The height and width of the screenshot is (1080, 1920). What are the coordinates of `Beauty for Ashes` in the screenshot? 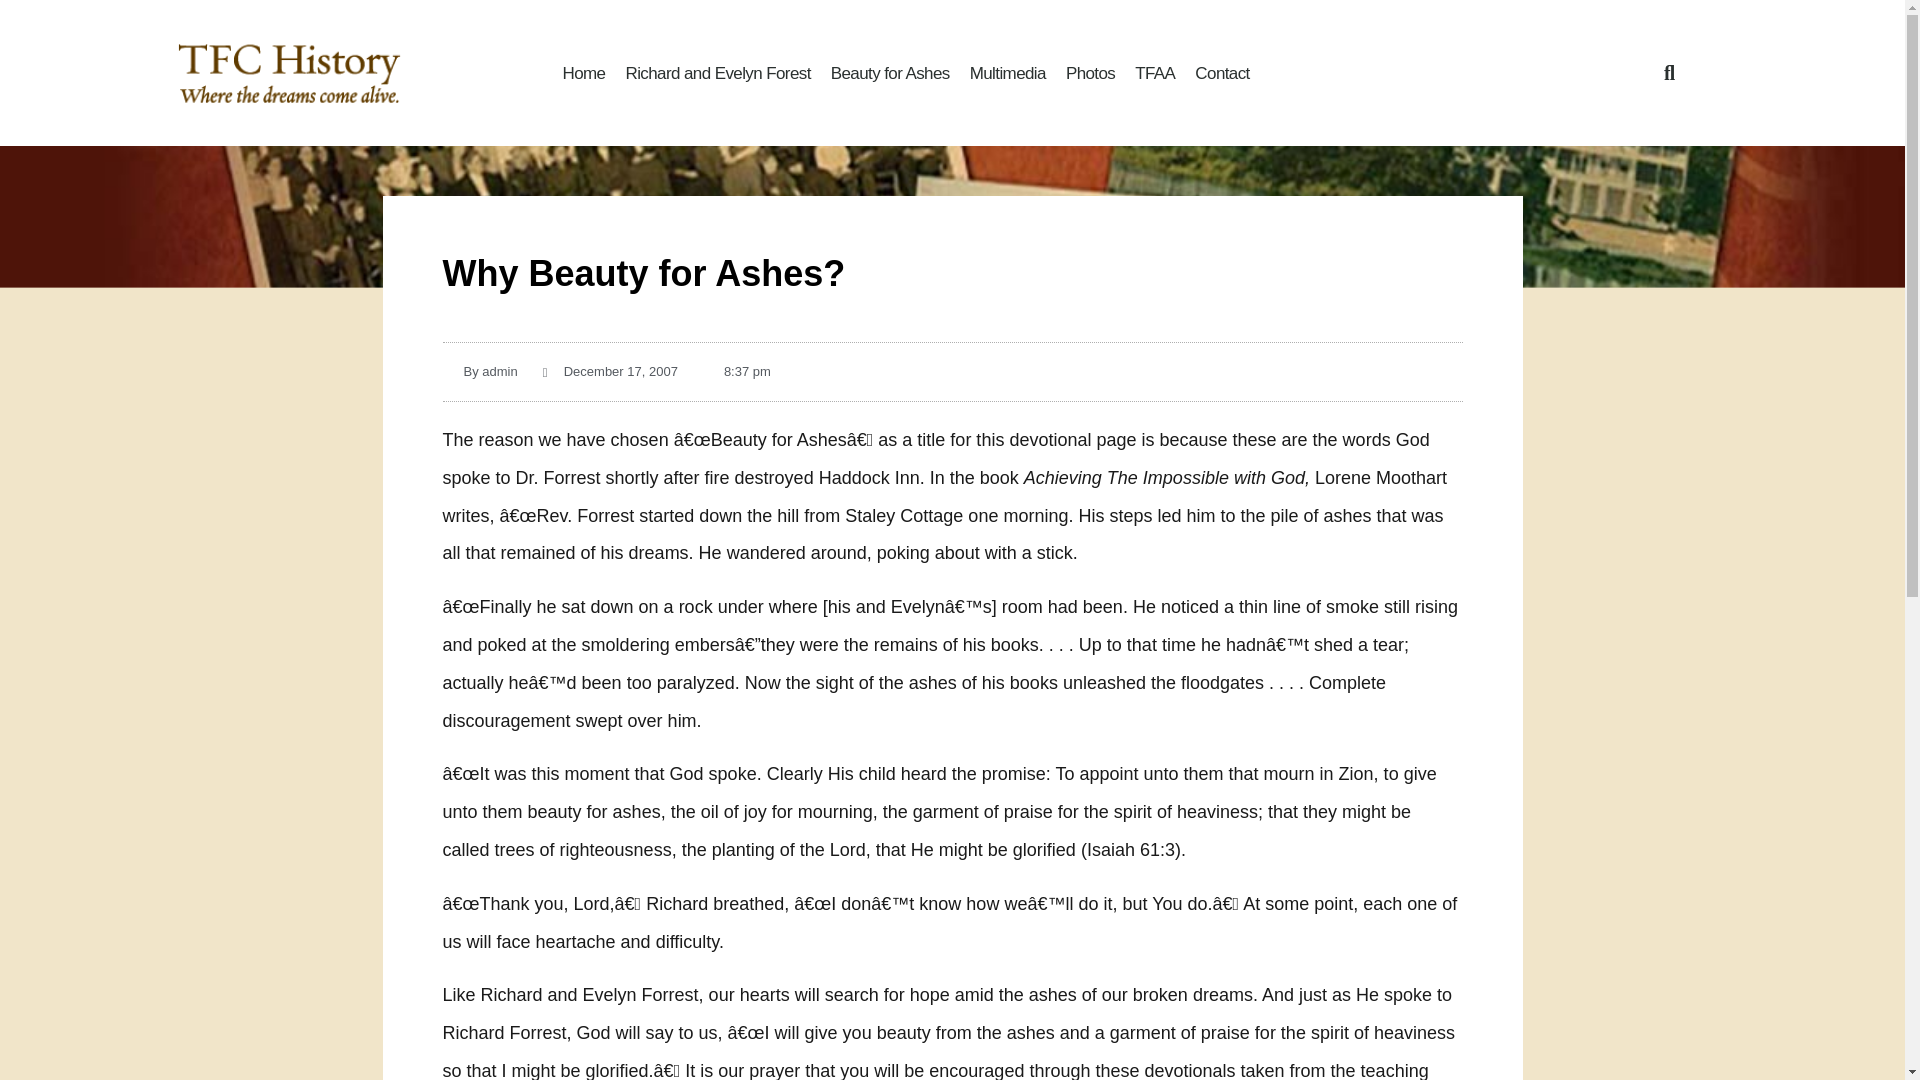 It's located at (890, 72).